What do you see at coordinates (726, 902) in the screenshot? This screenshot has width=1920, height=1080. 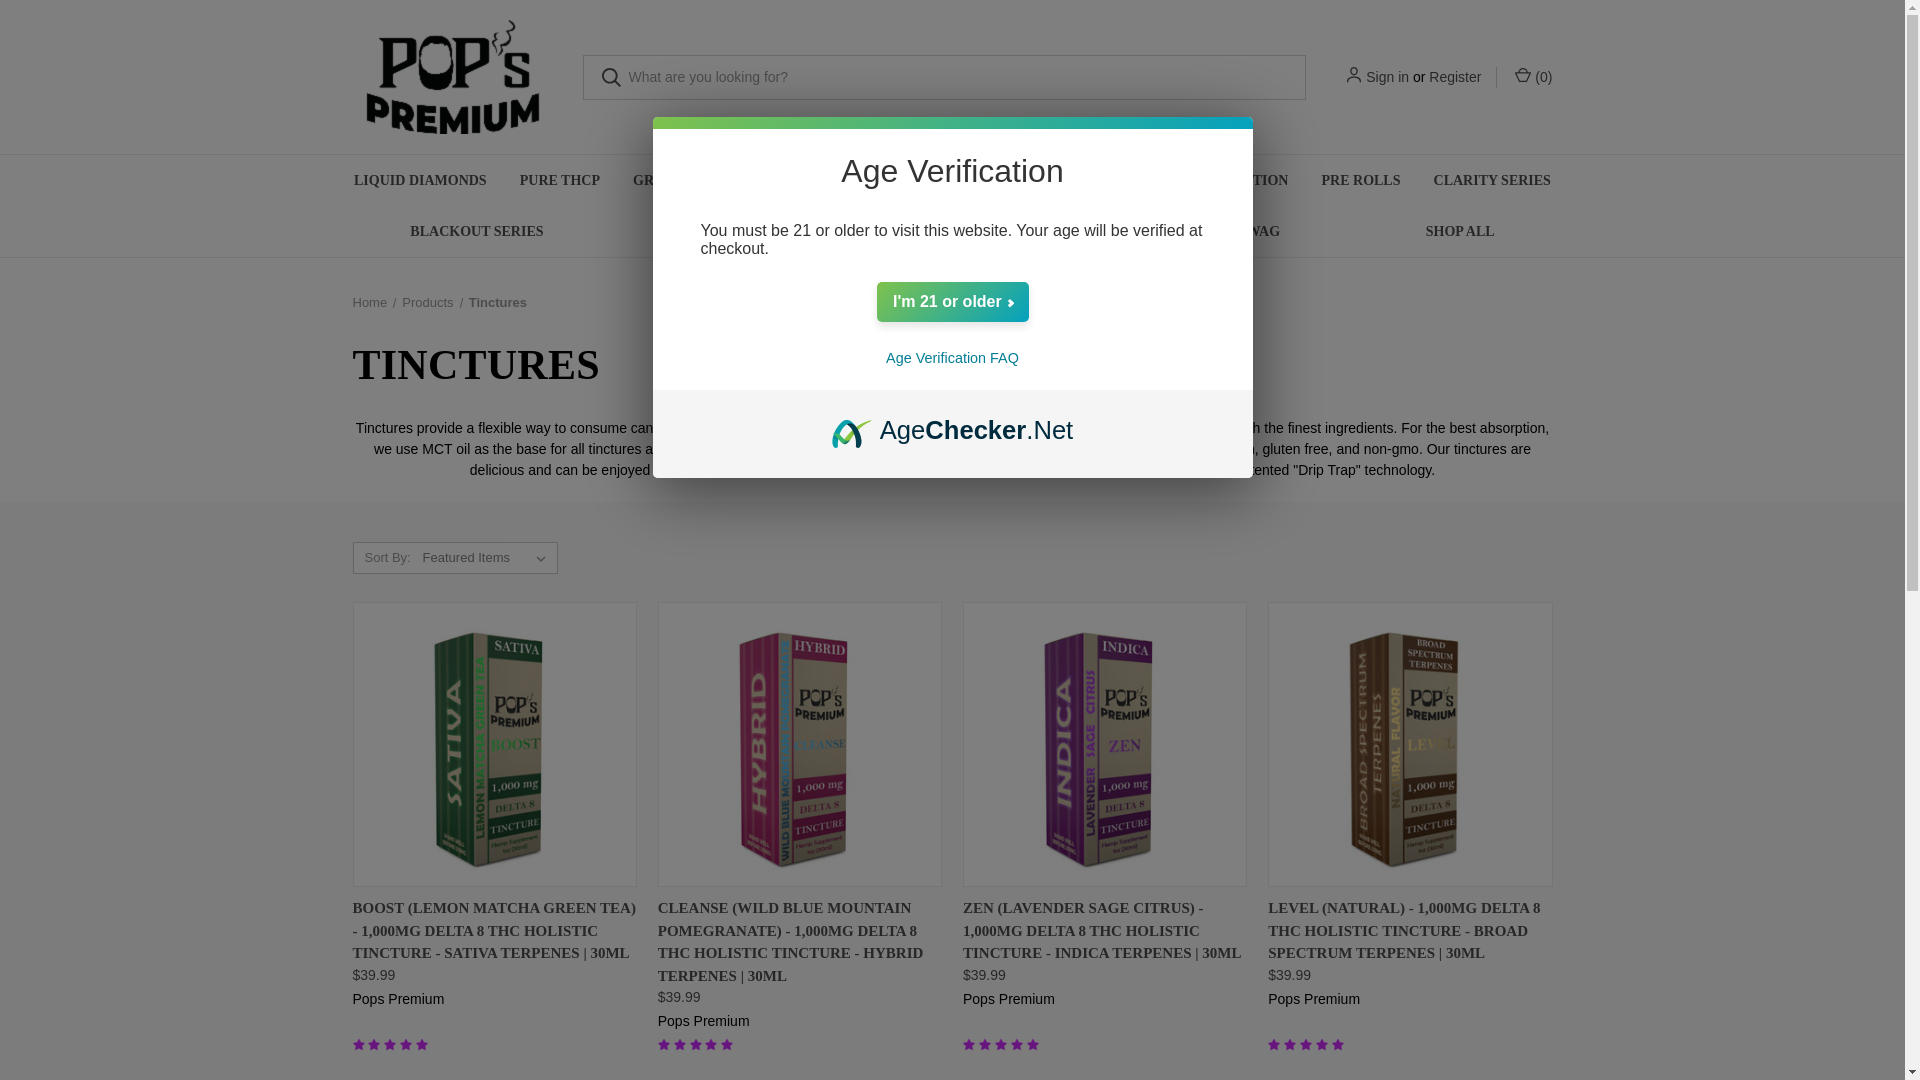 I see `QUICK VIEW` at bounding box center [726, 902].